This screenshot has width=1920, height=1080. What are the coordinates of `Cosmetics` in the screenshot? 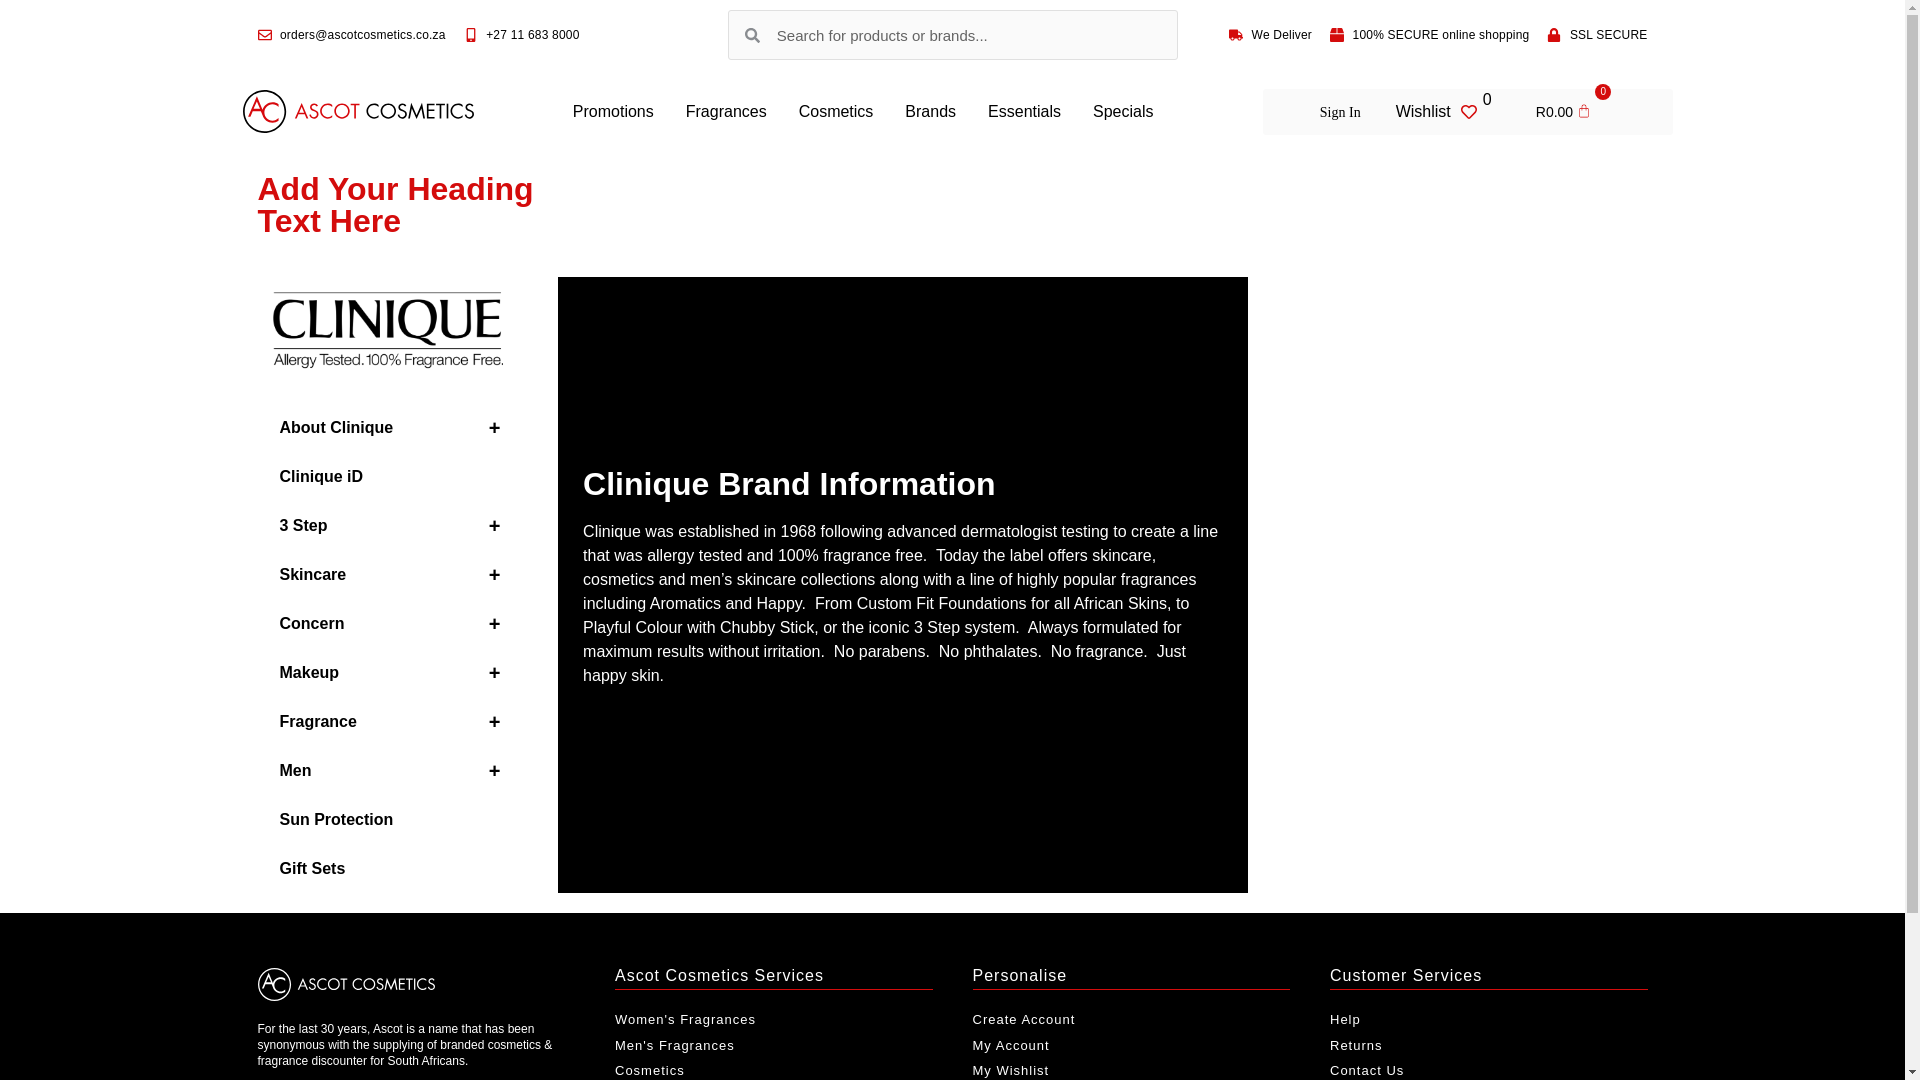 It's located at (836, 112).